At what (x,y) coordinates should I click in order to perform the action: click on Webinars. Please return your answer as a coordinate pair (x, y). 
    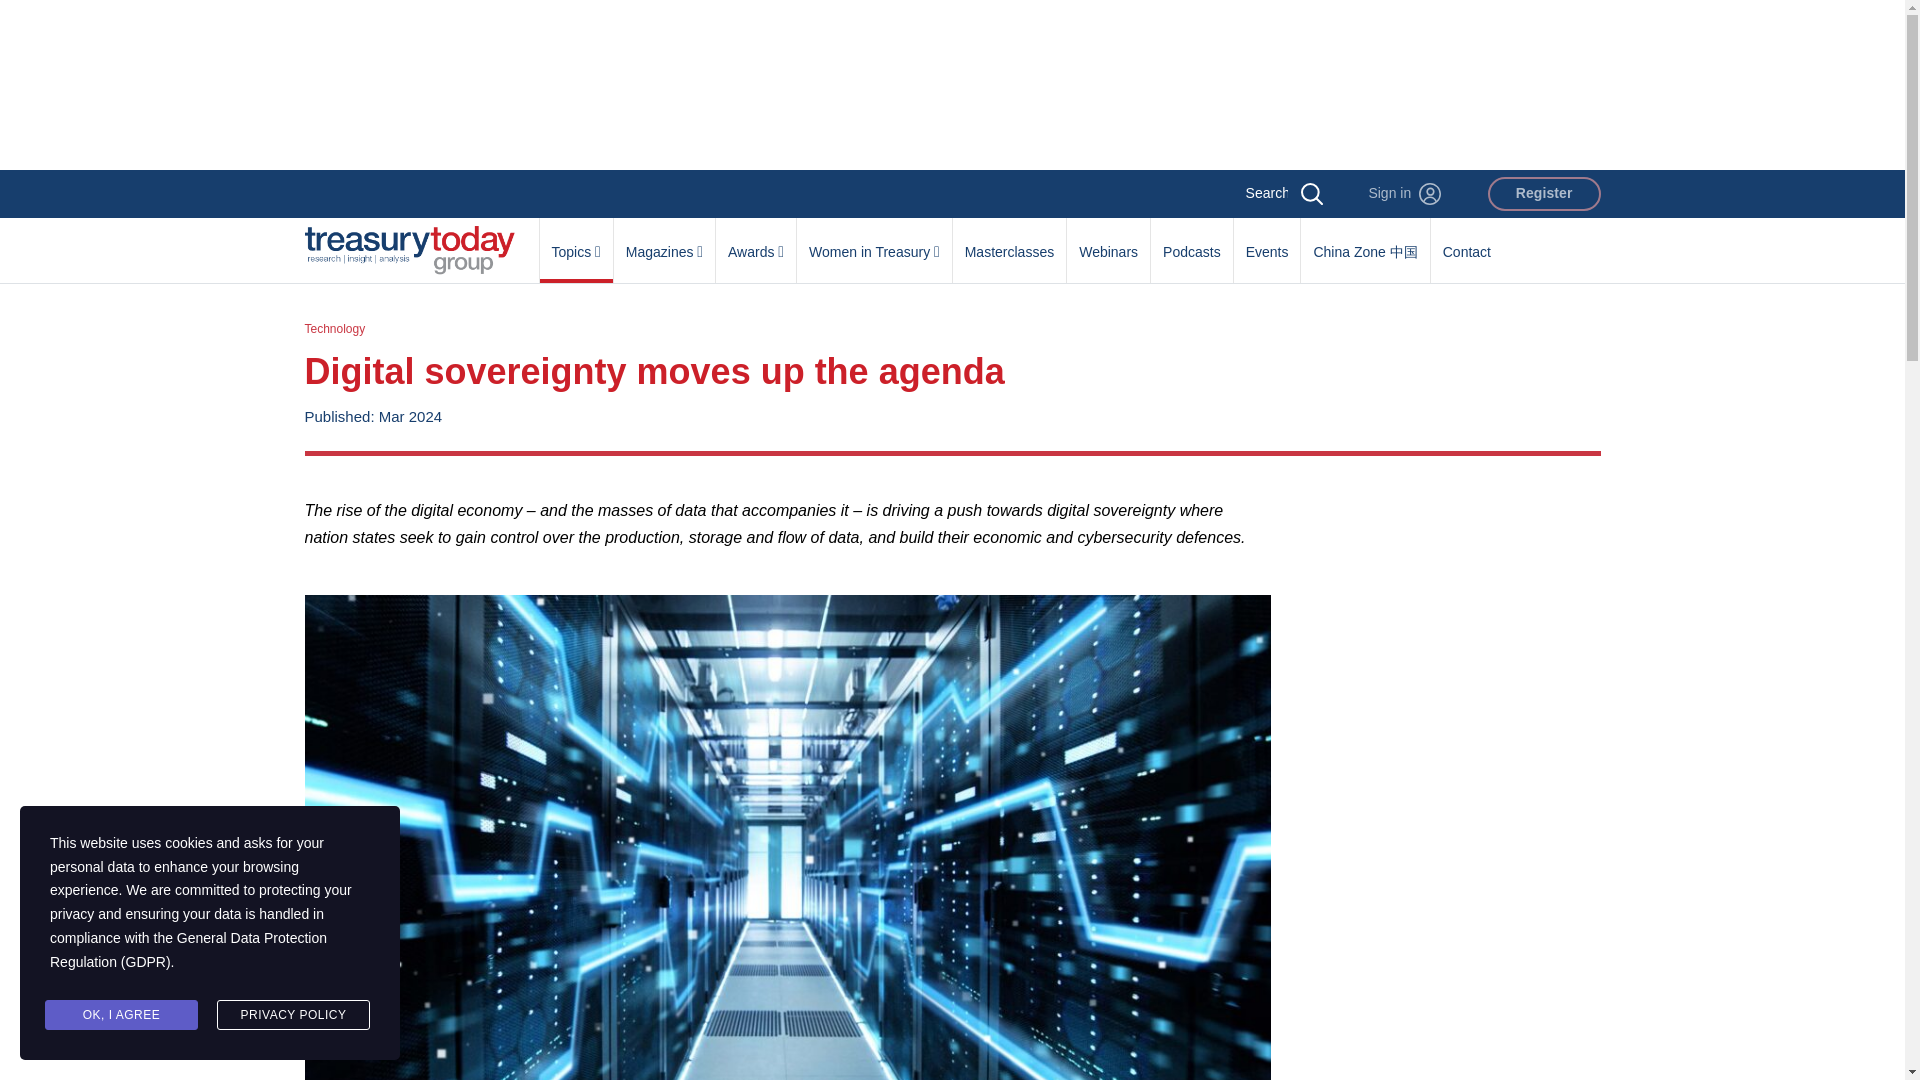
    Looking at the image, I should click on (1108, 241).